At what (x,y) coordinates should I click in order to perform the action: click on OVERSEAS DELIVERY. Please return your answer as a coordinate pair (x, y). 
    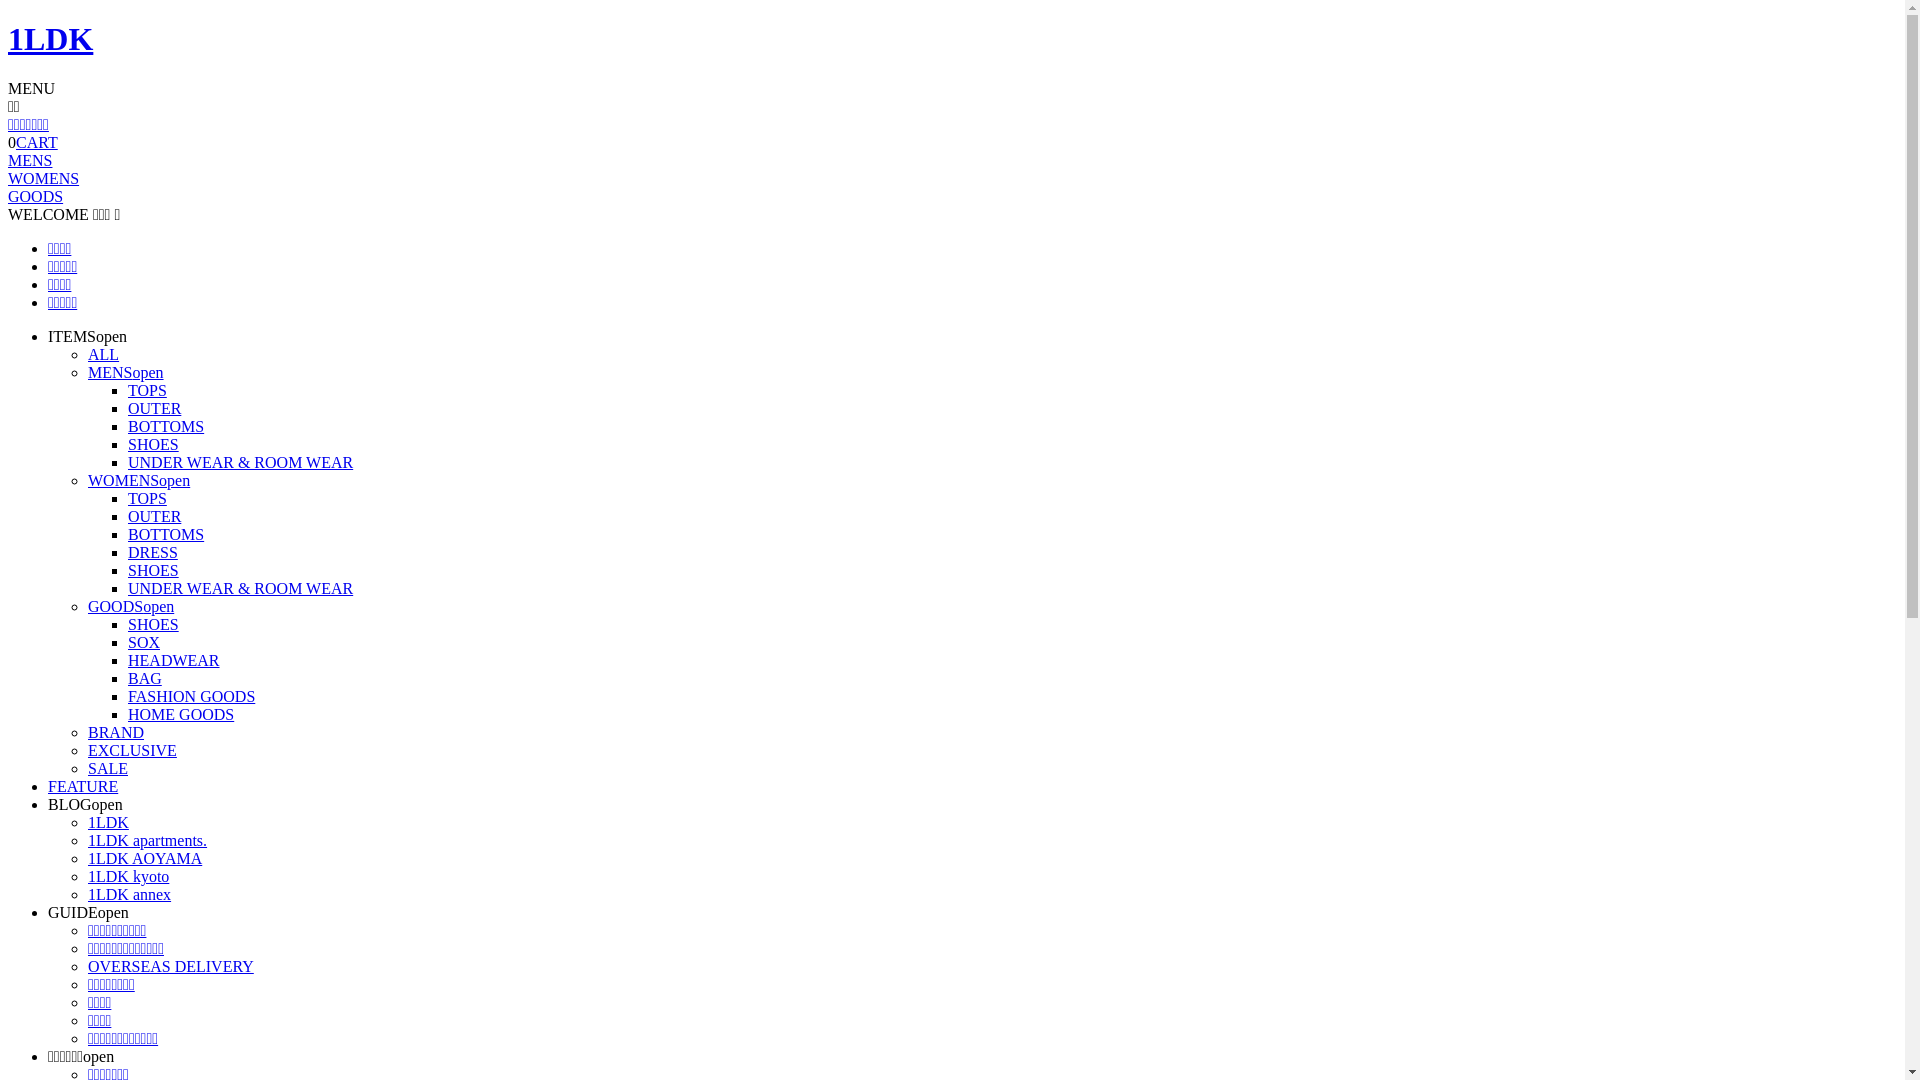
    Looking at the image, I should click on (171, 966).